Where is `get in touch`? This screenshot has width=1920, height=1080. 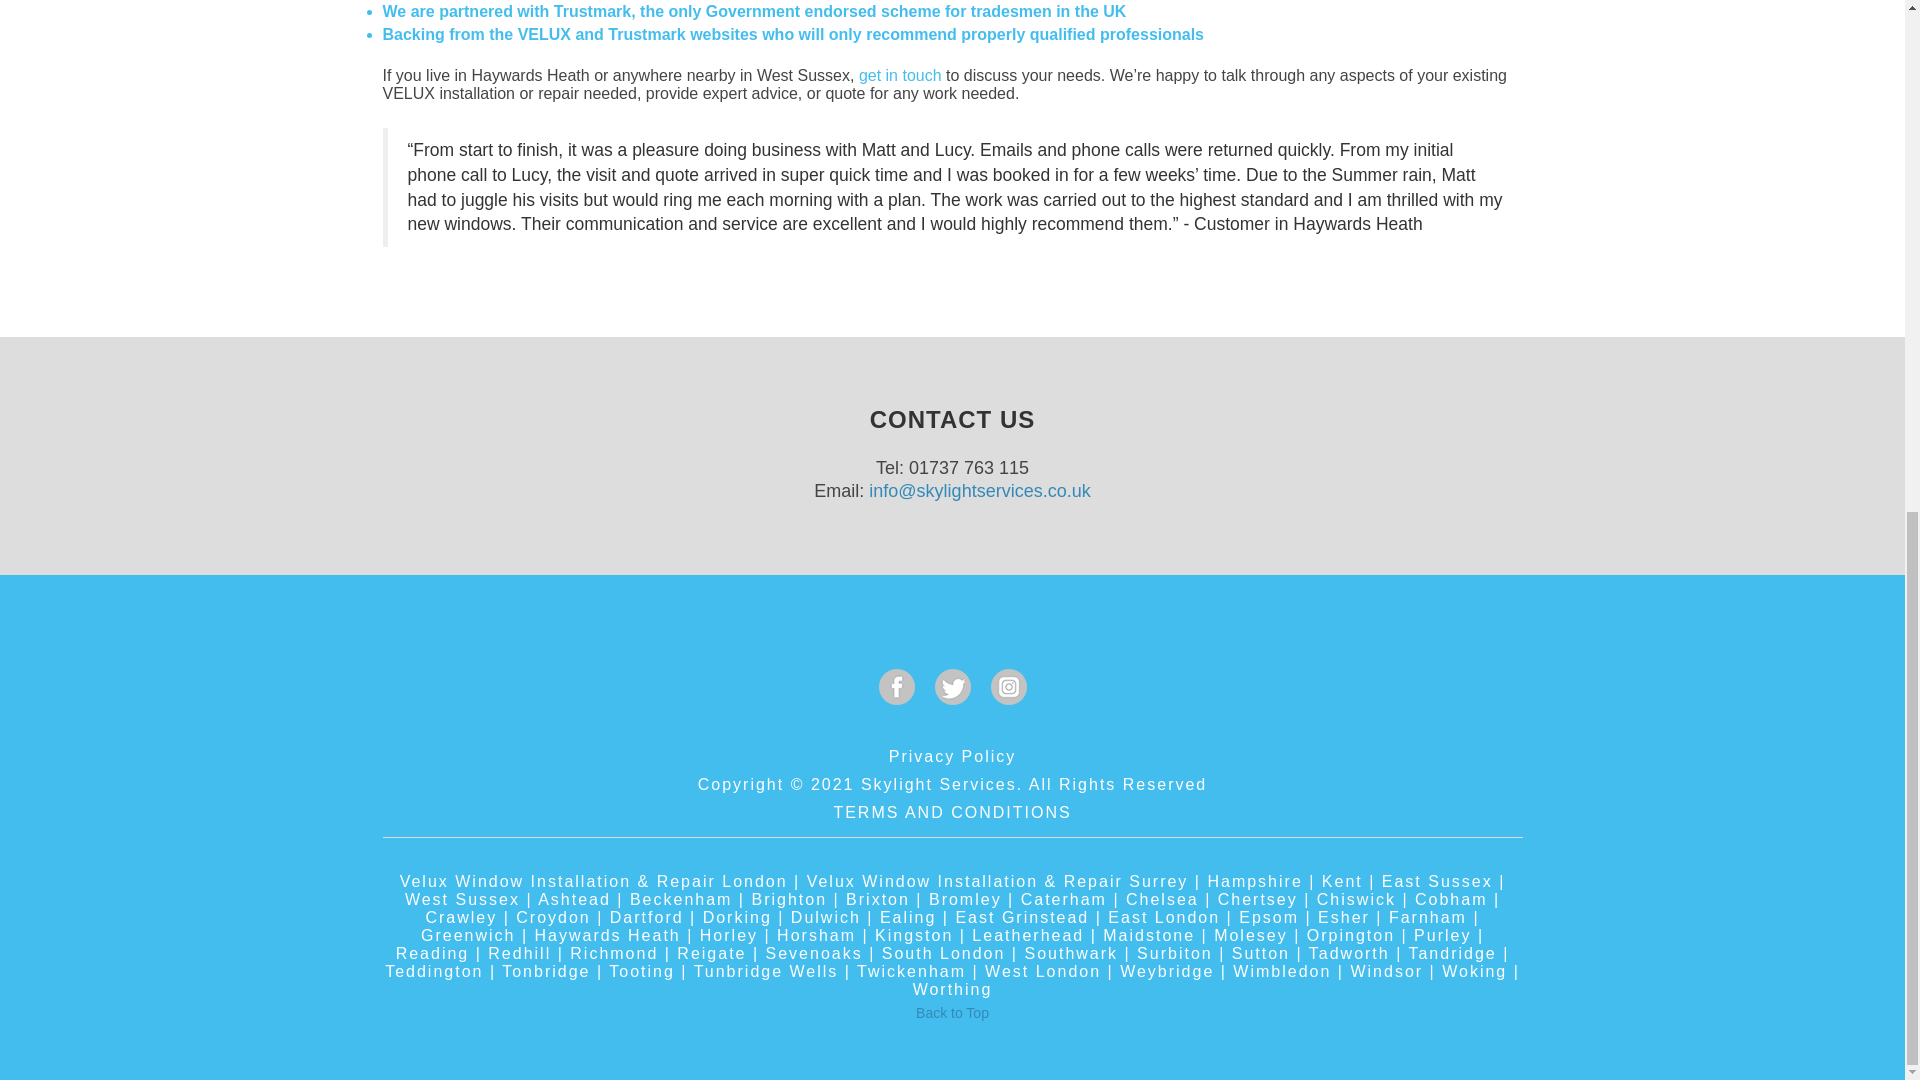 get in touch is located at coordinates (900, 75).